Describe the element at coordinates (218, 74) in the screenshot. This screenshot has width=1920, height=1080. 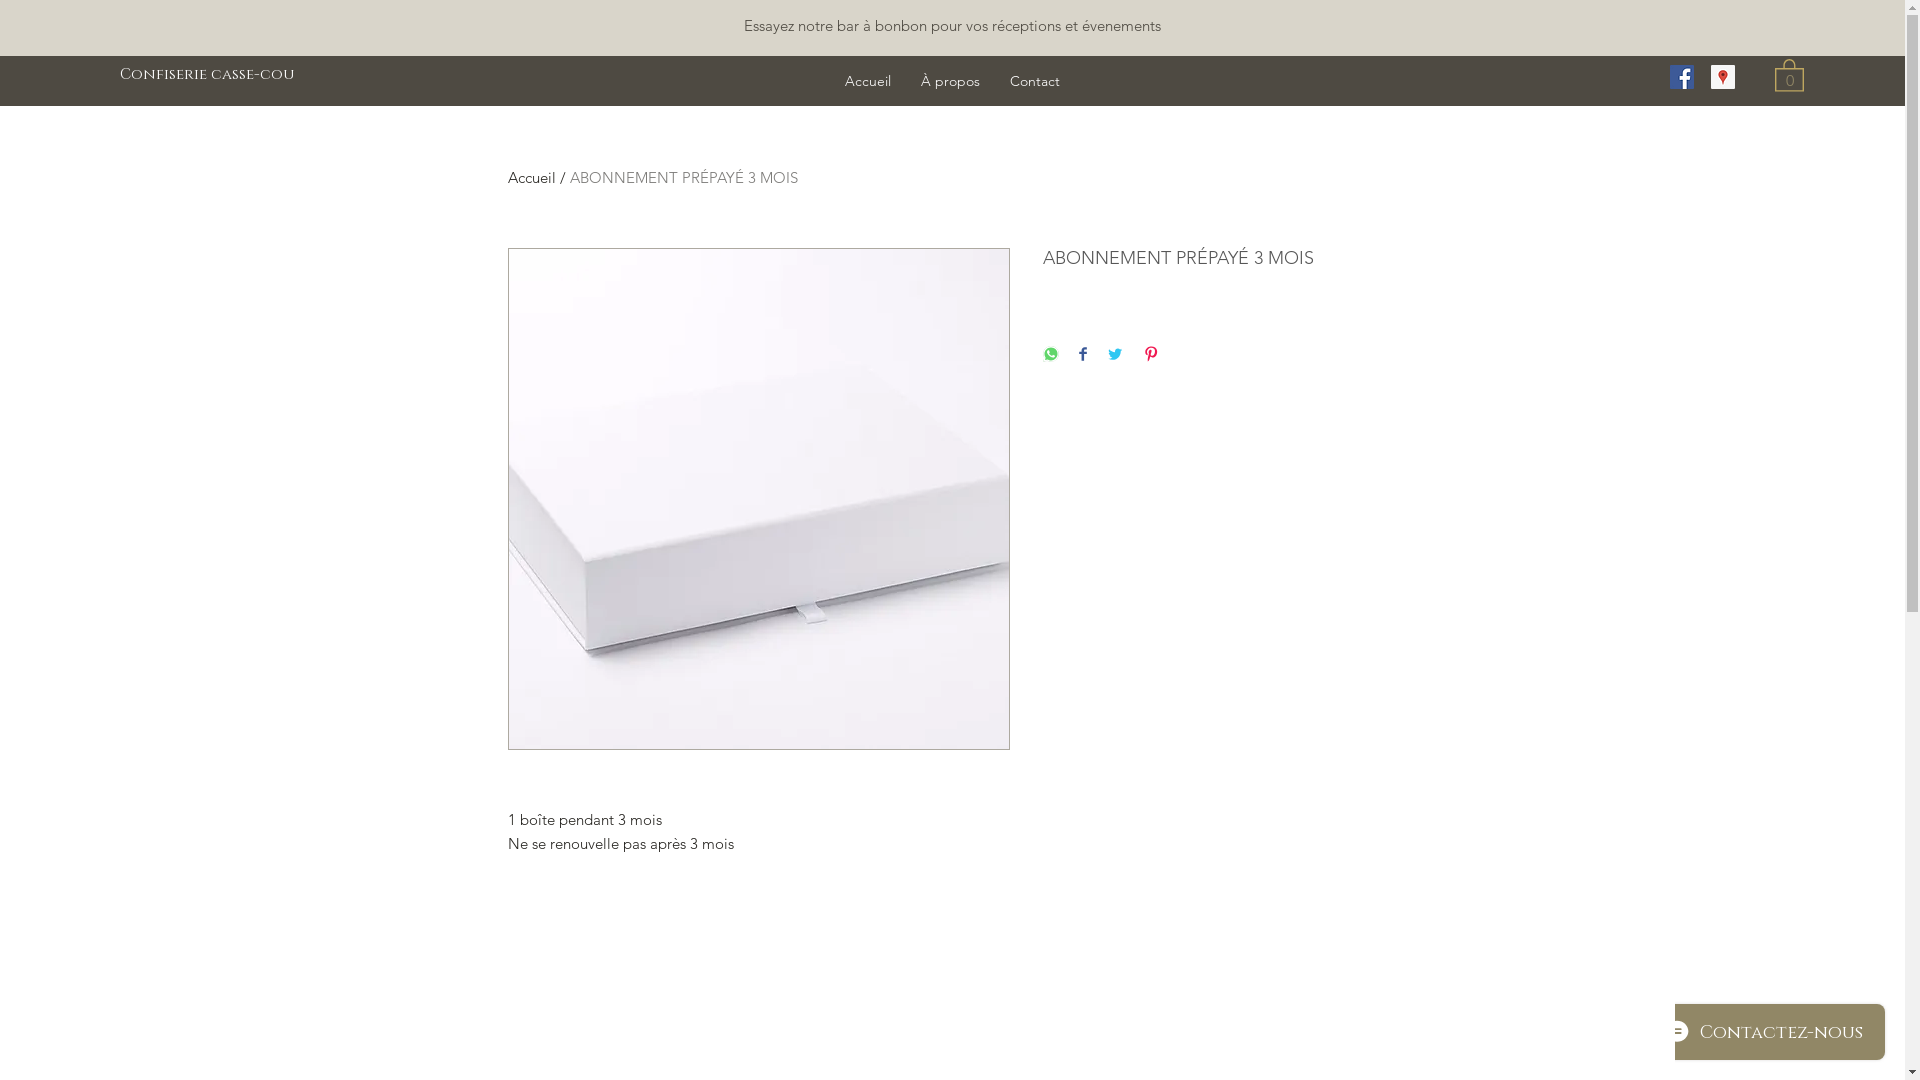
I see `Confiserie casse-cou` at that location.